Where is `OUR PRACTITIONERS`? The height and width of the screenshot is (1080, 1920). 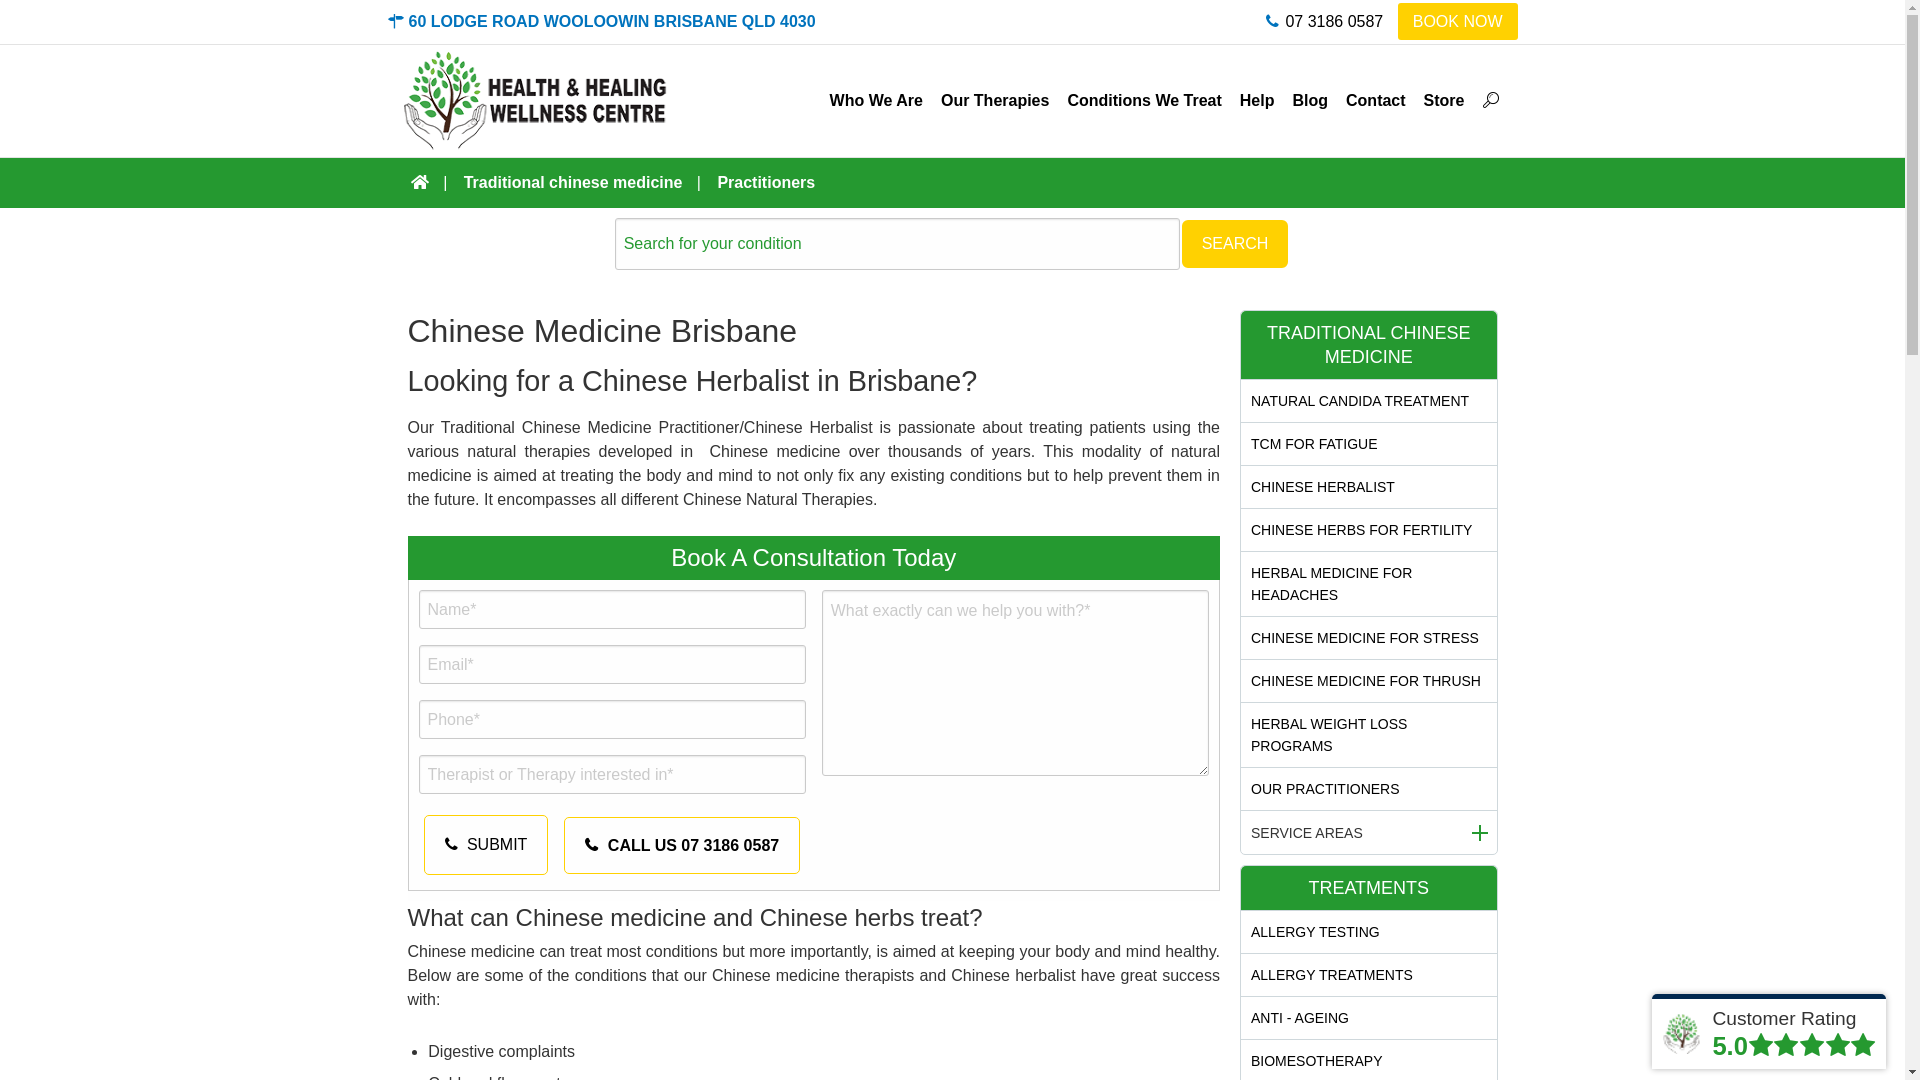 OUR PRACTITIONERS is located at coordinates (1369, 789).